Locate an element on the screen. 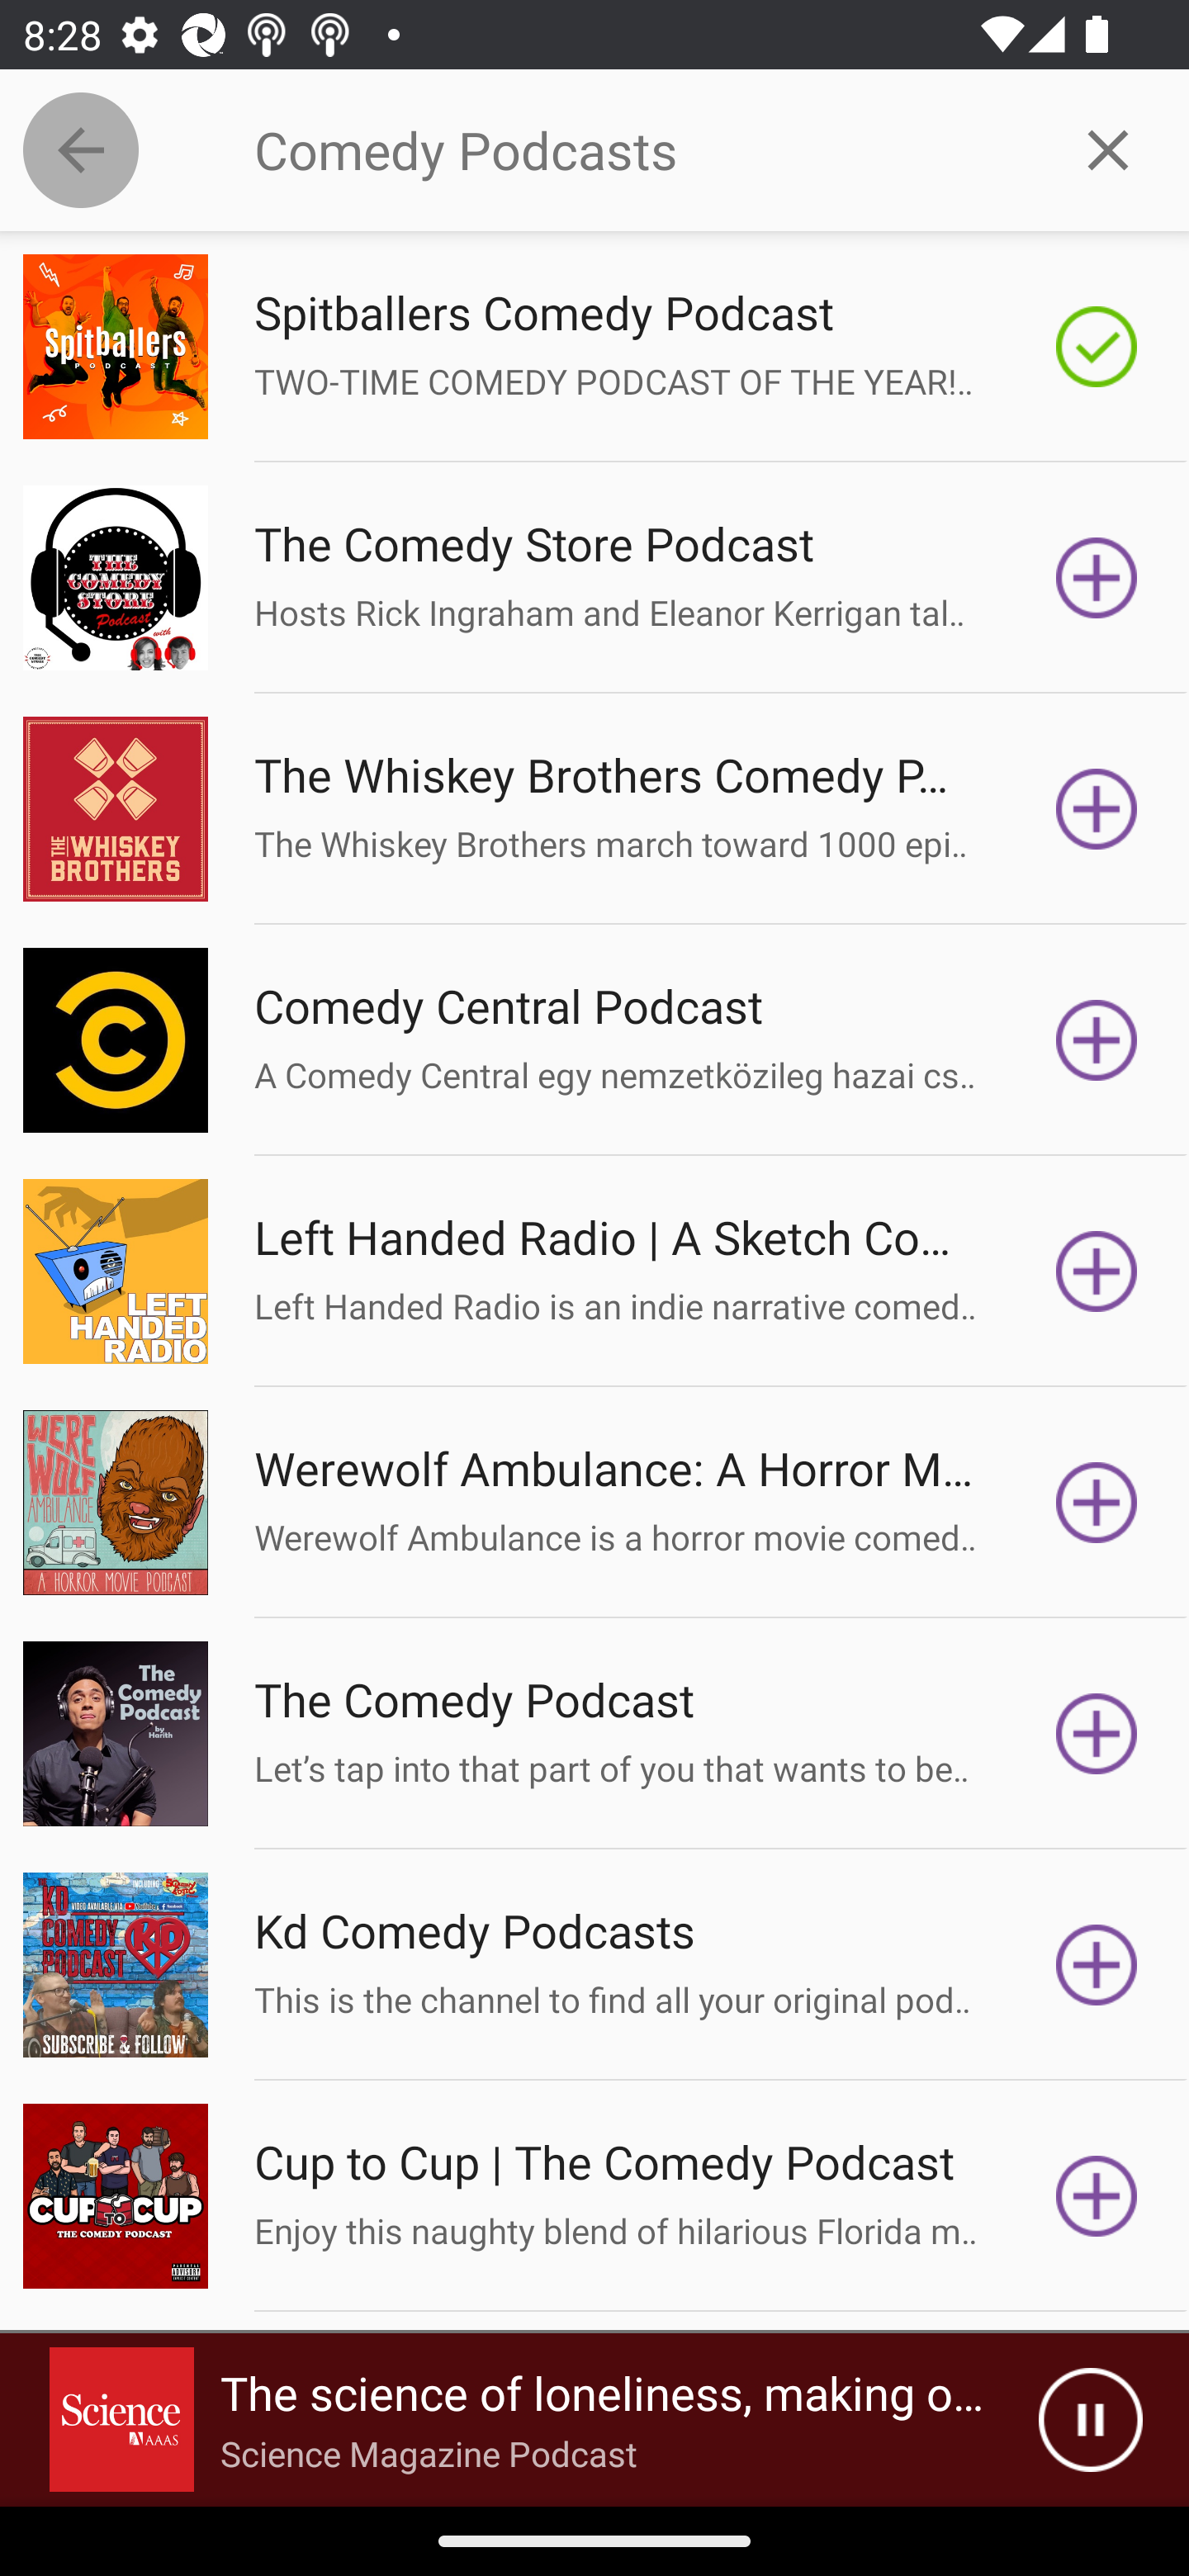  Subscribe is located at coordinates (1097, 1040).